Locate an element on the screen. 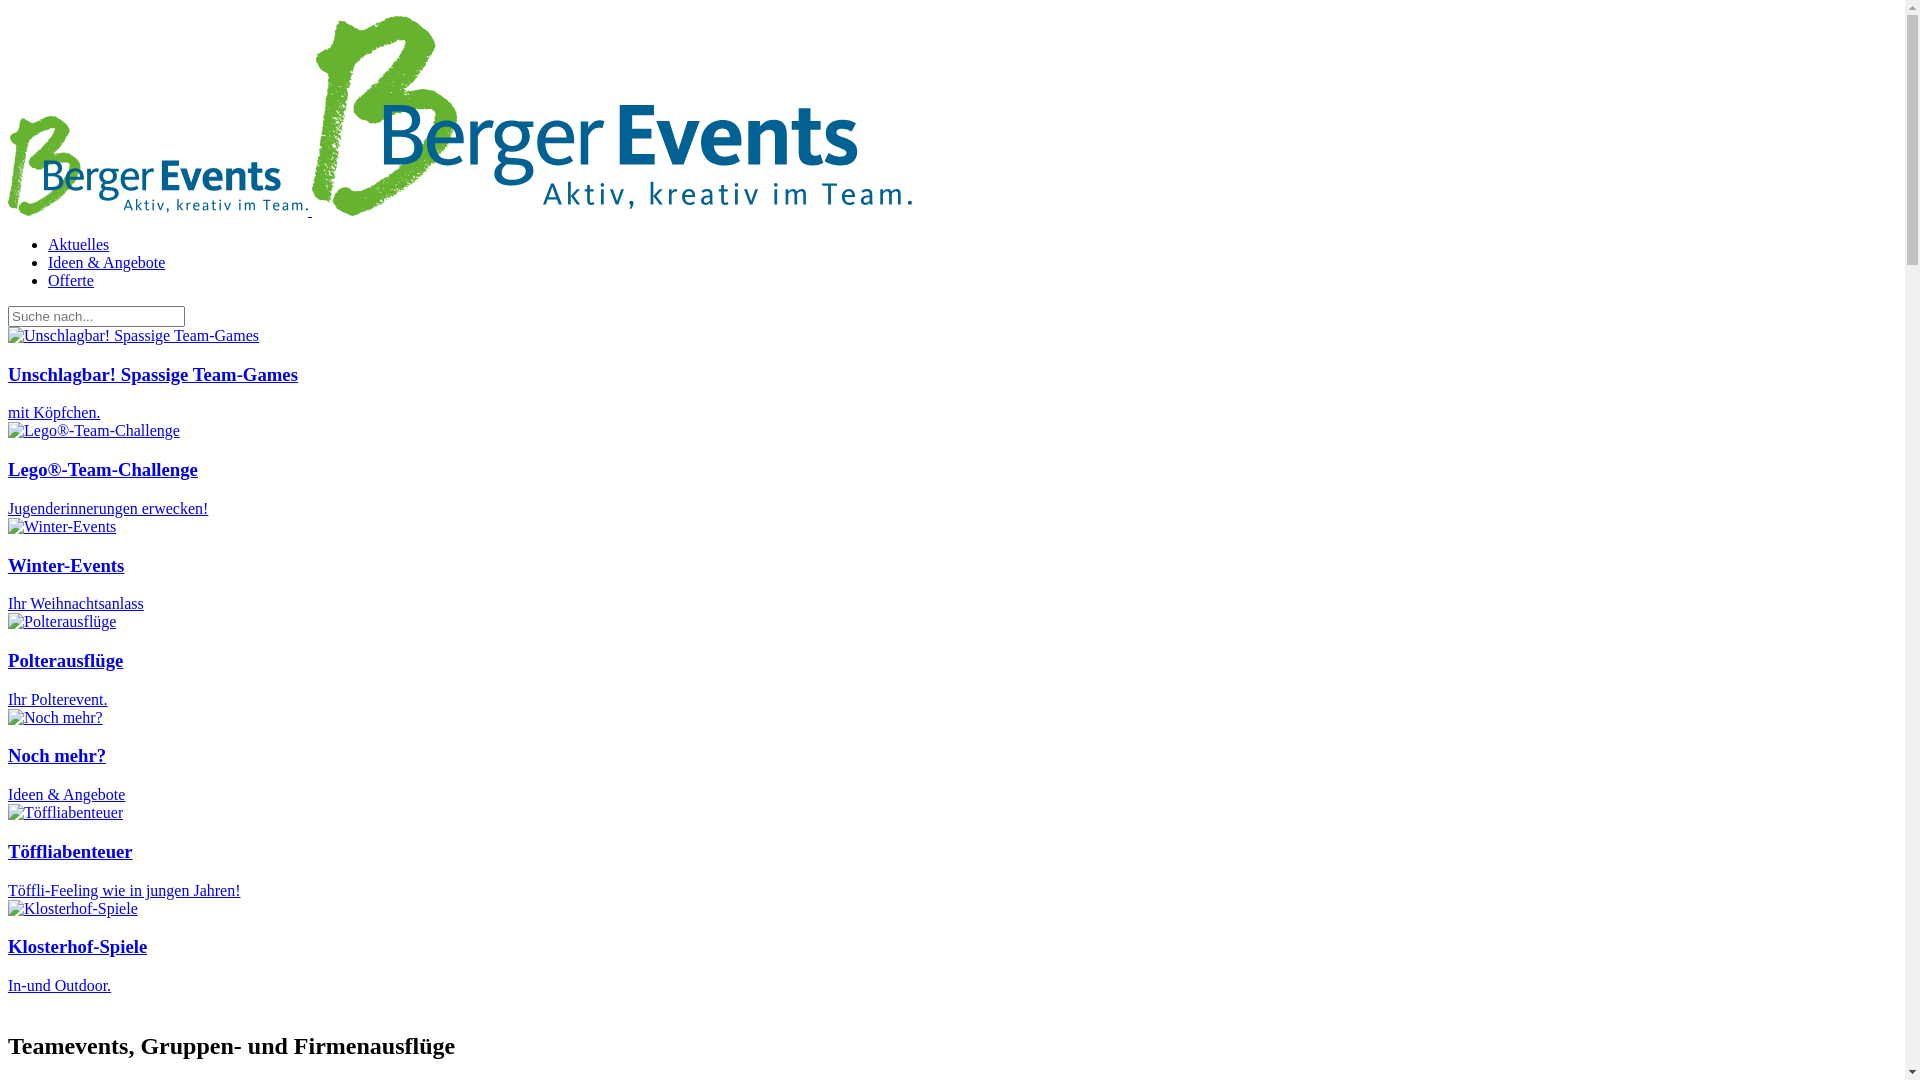 The height and width of the screenshot is (1080, 1920). Ideen & Angebote is located at coordinates (66, 794).